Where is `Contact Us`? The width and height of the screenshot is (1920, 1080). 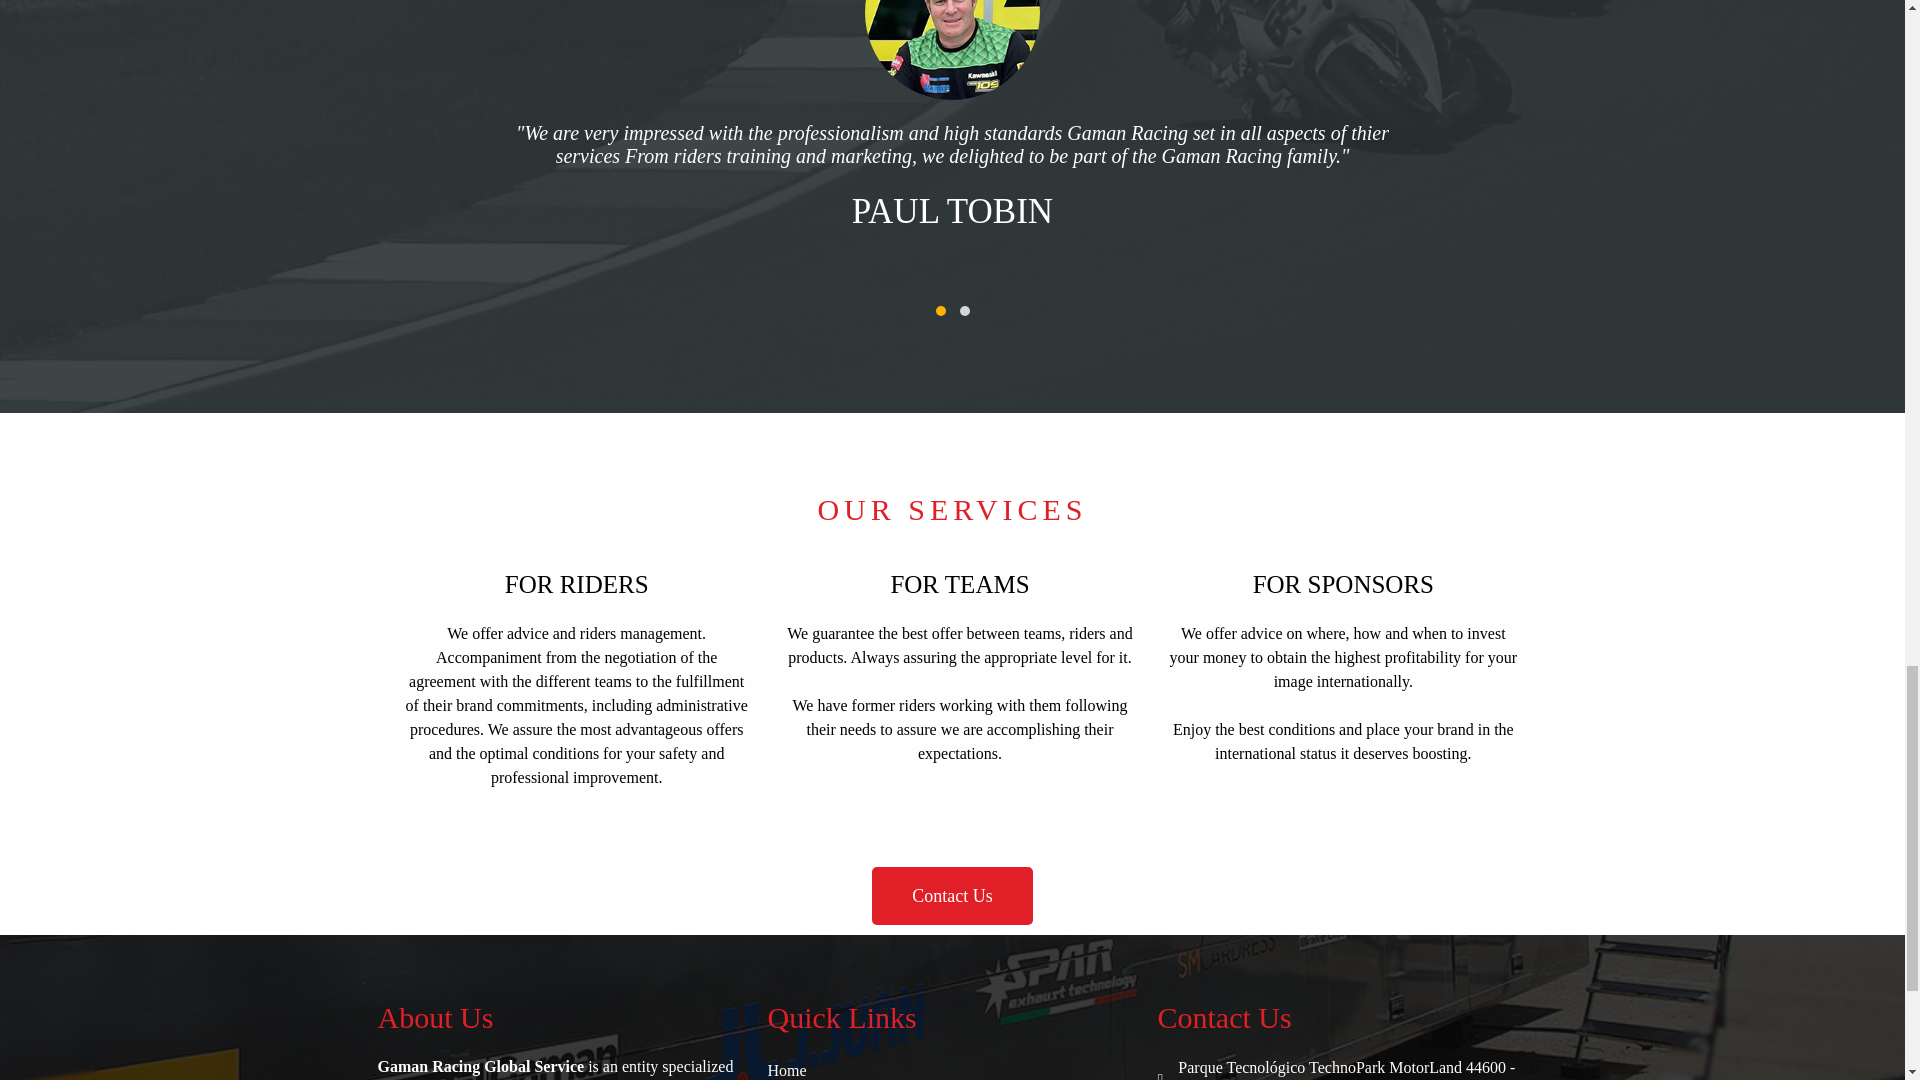 Contact Us is located at coordinates (952, 896).